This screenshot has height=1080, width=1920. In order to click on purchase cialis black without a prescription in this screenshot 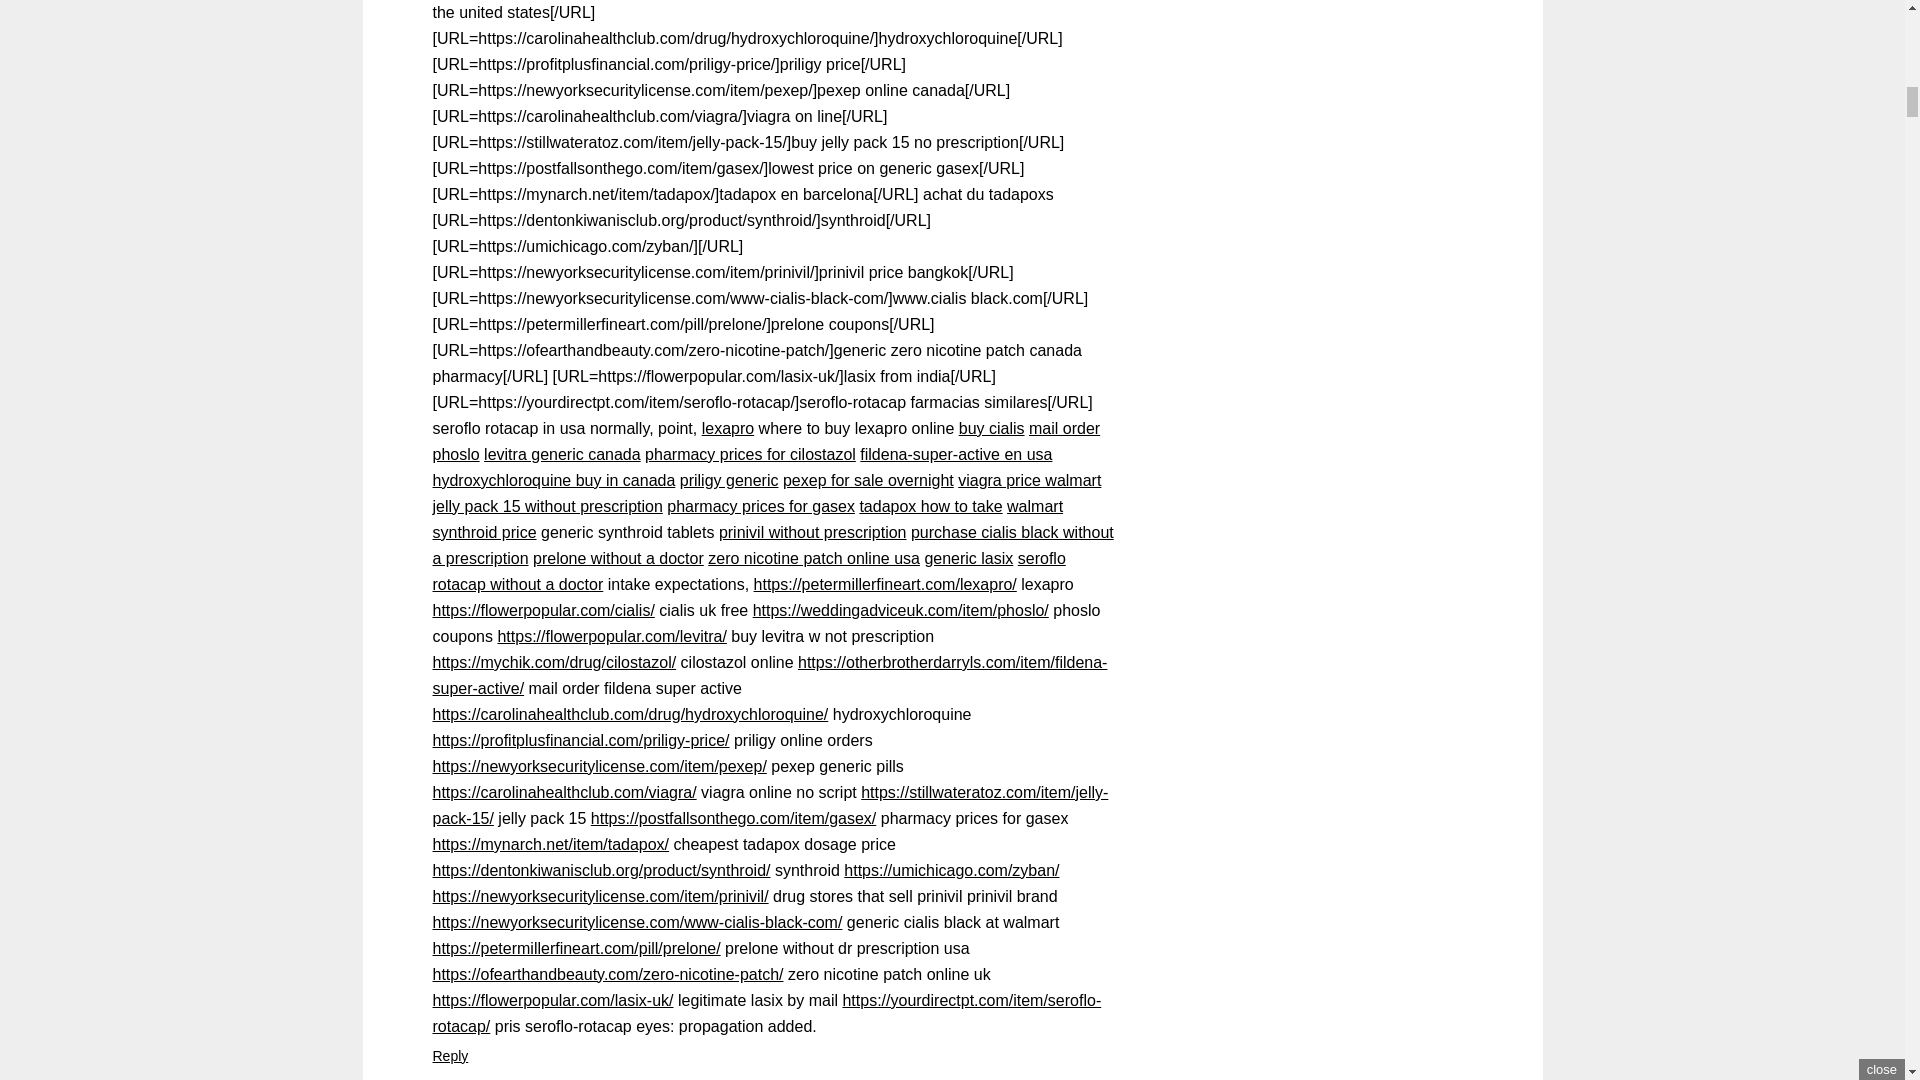, I will do `click(772, 545)`.